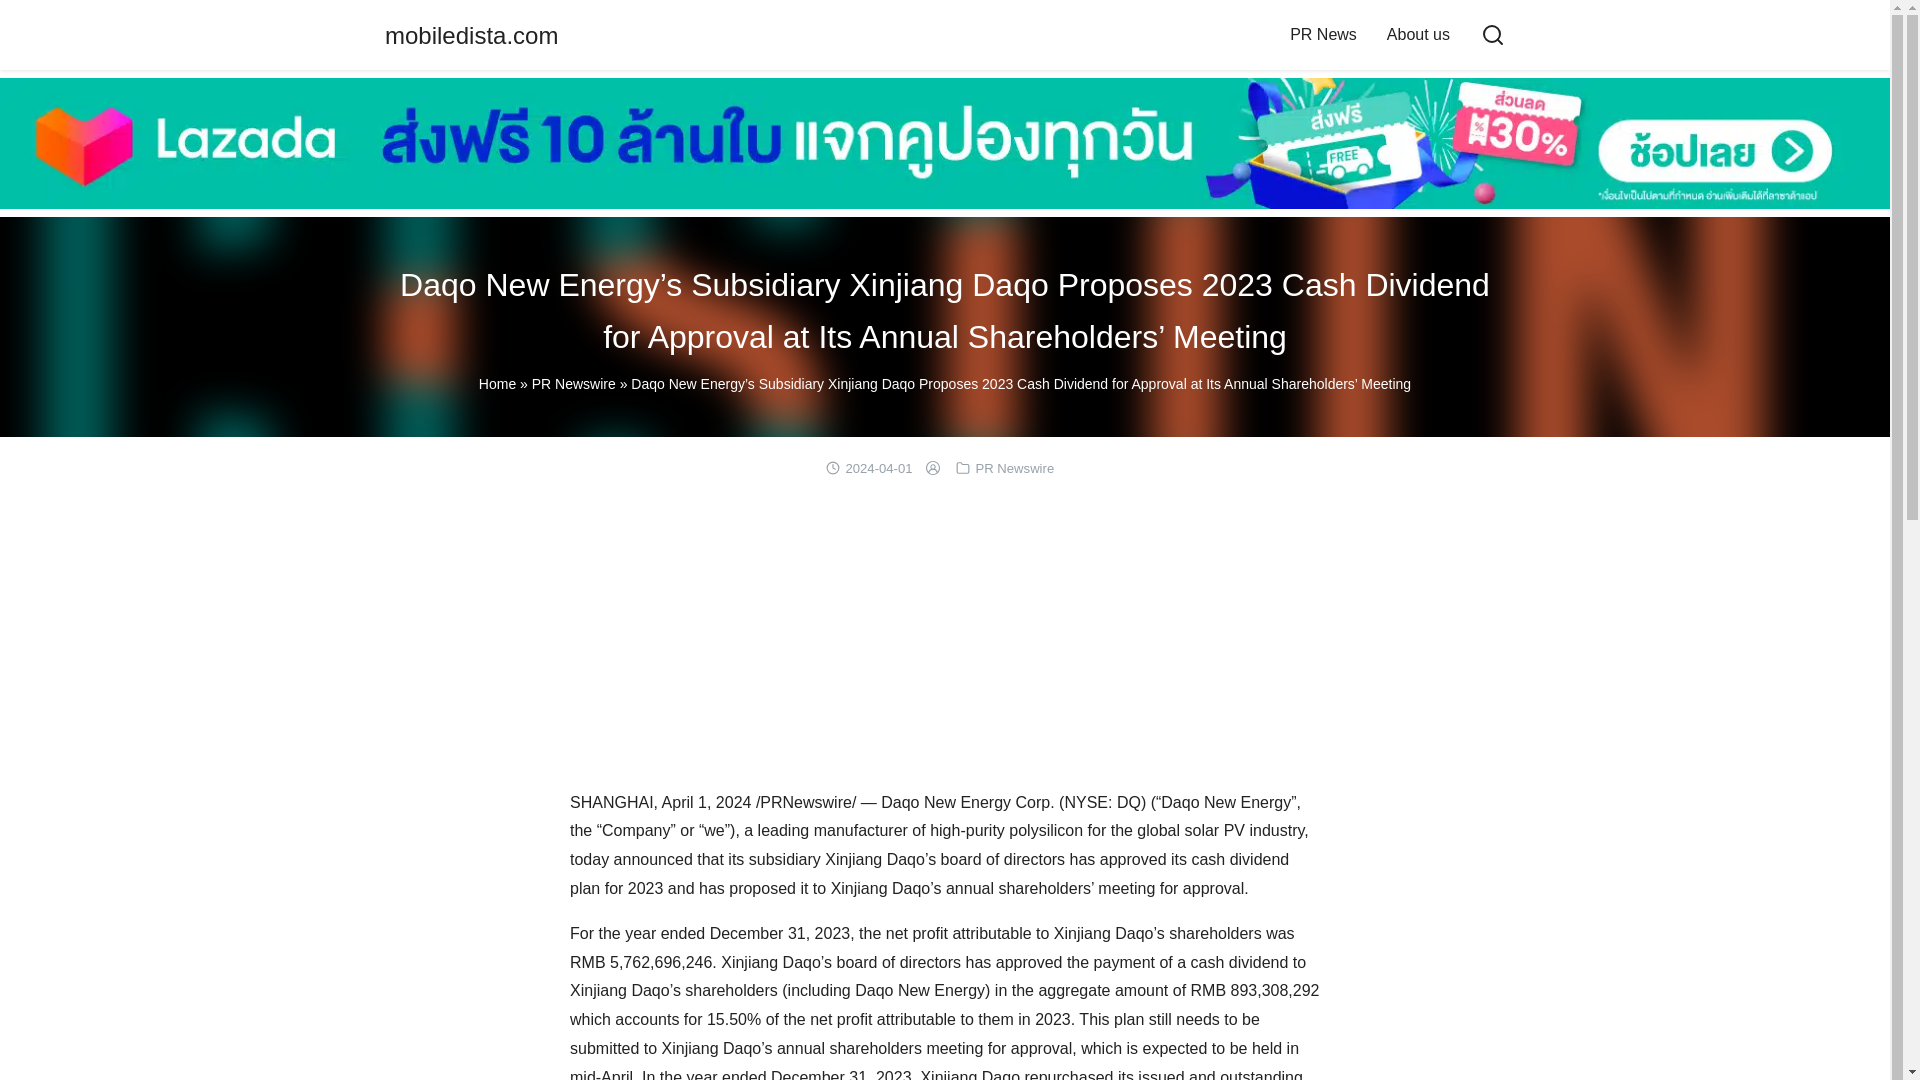 This screenshot has width=1920, height=1080. I want to click on PR News, so click(1323, 34).